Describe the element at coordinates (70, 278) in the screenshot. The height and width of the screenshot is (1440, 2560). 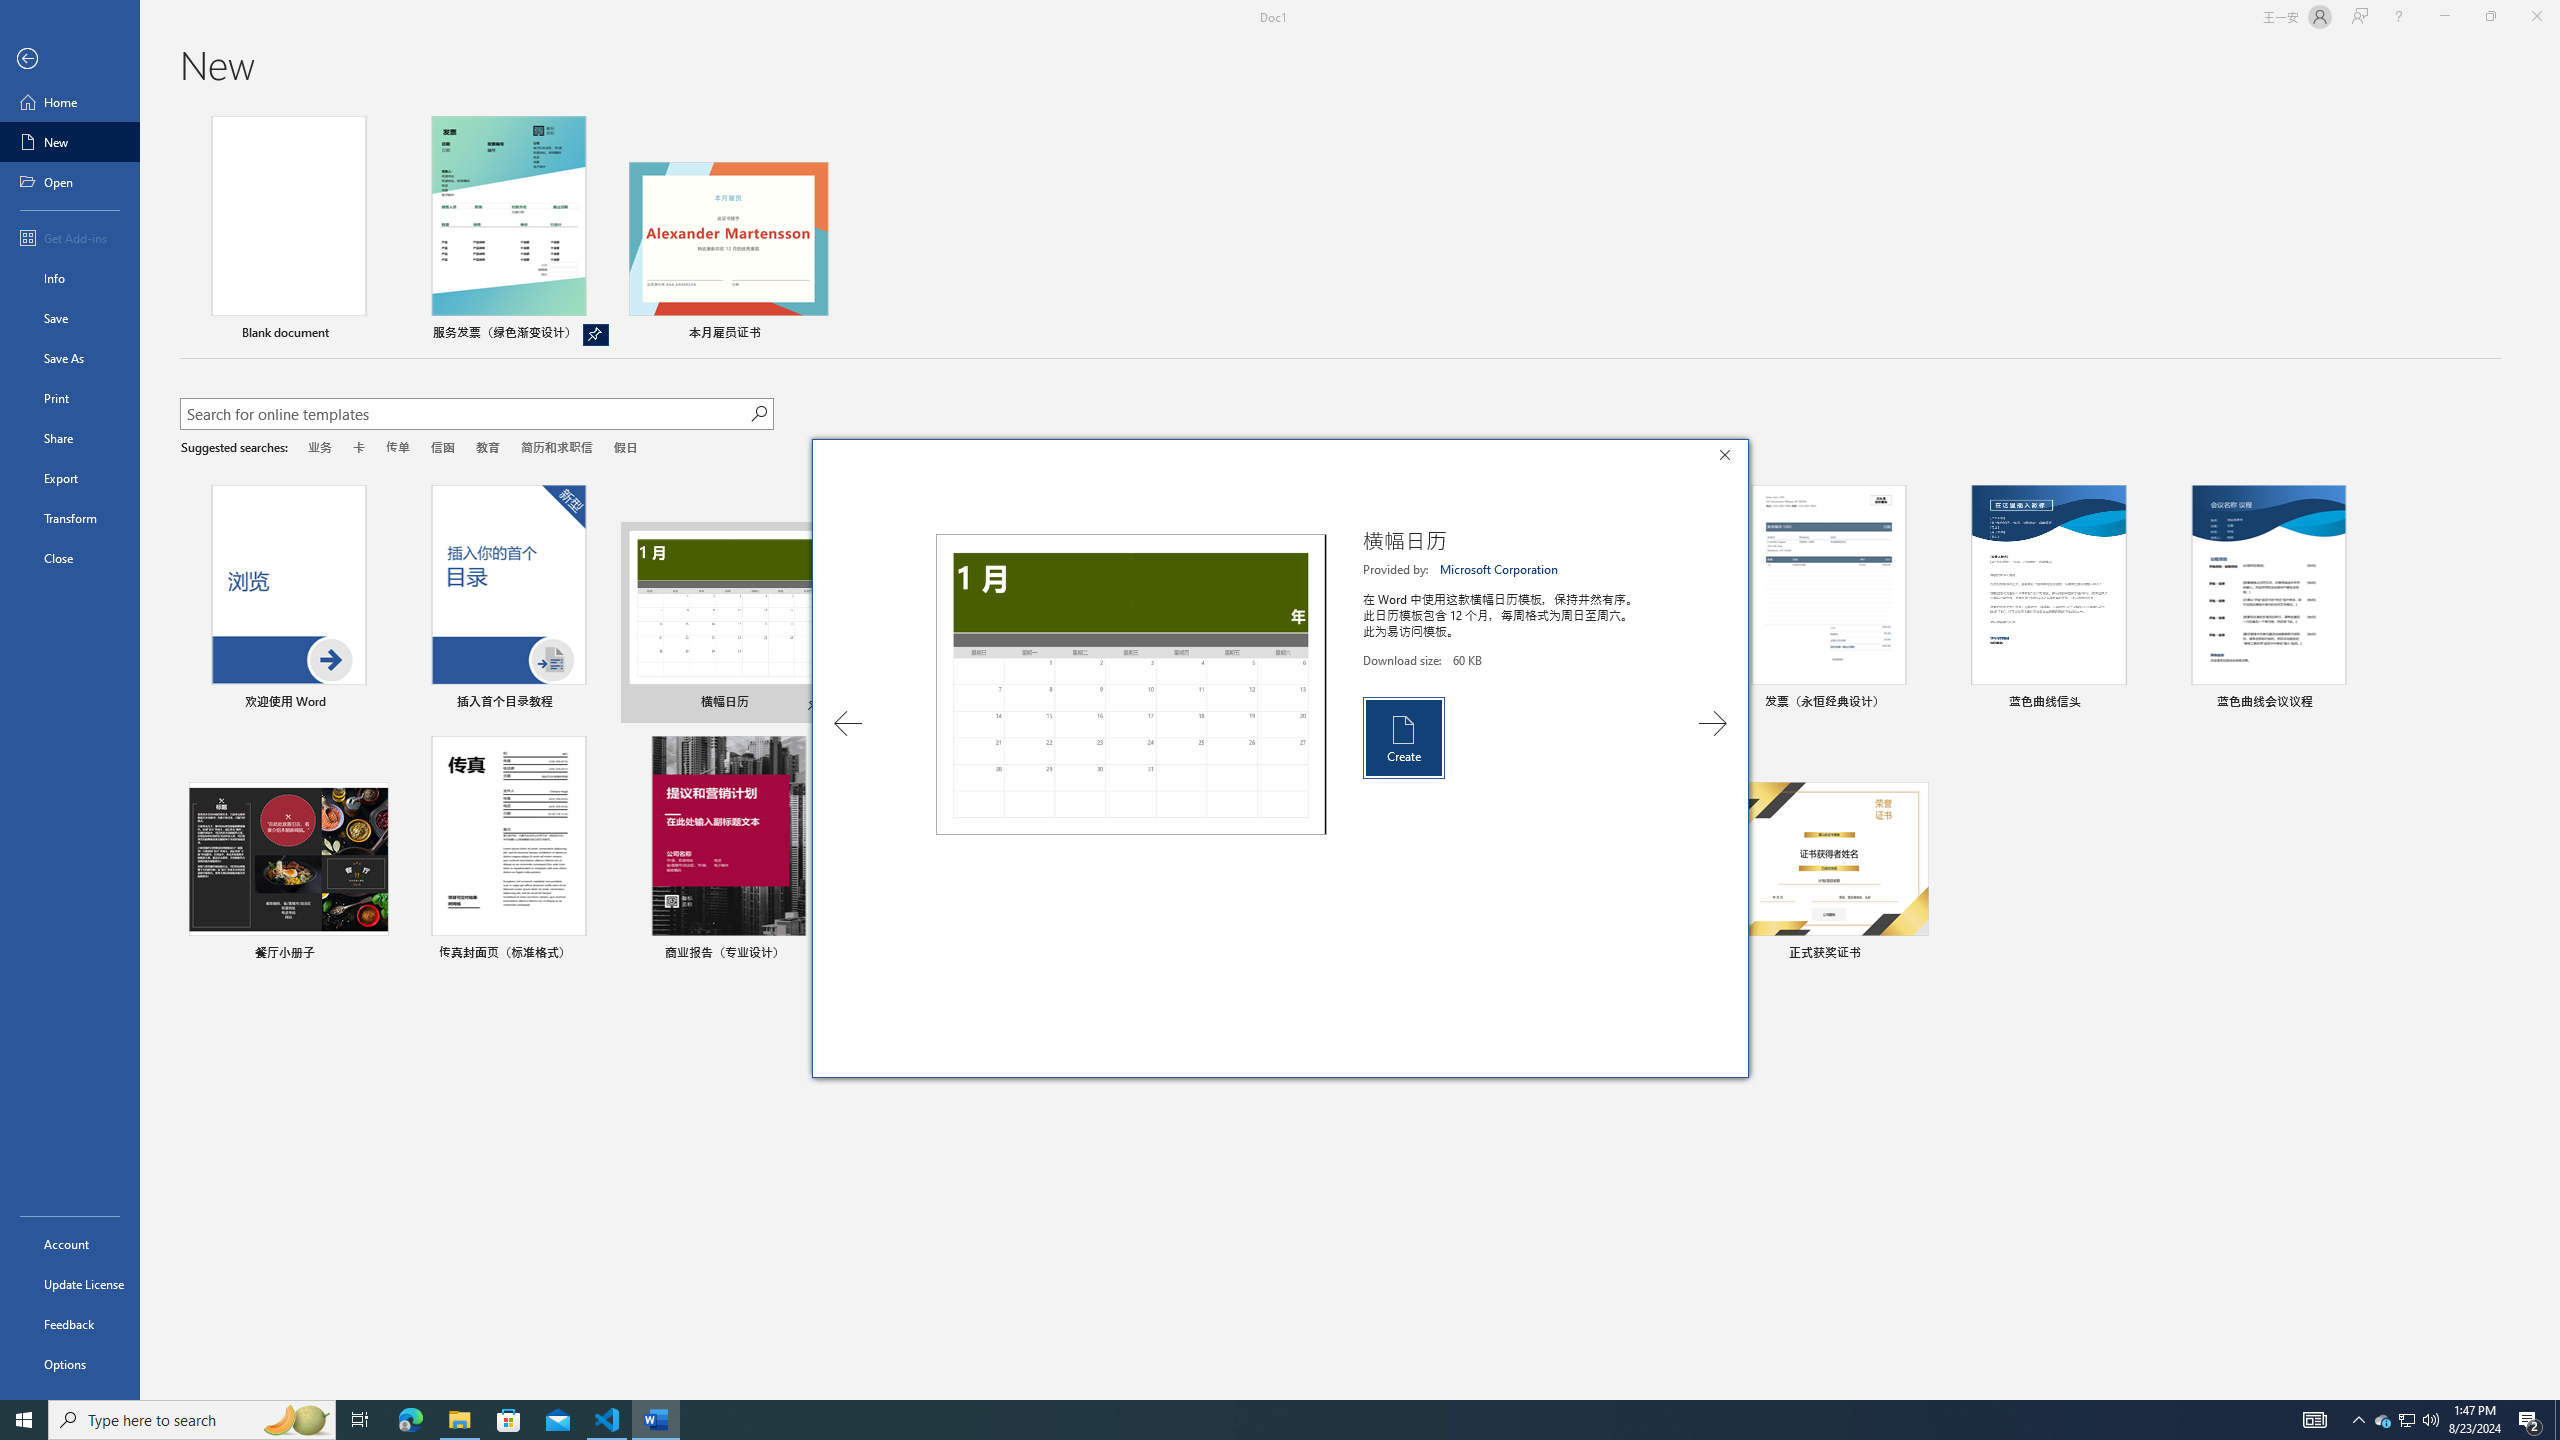
I see `Info` at that location.